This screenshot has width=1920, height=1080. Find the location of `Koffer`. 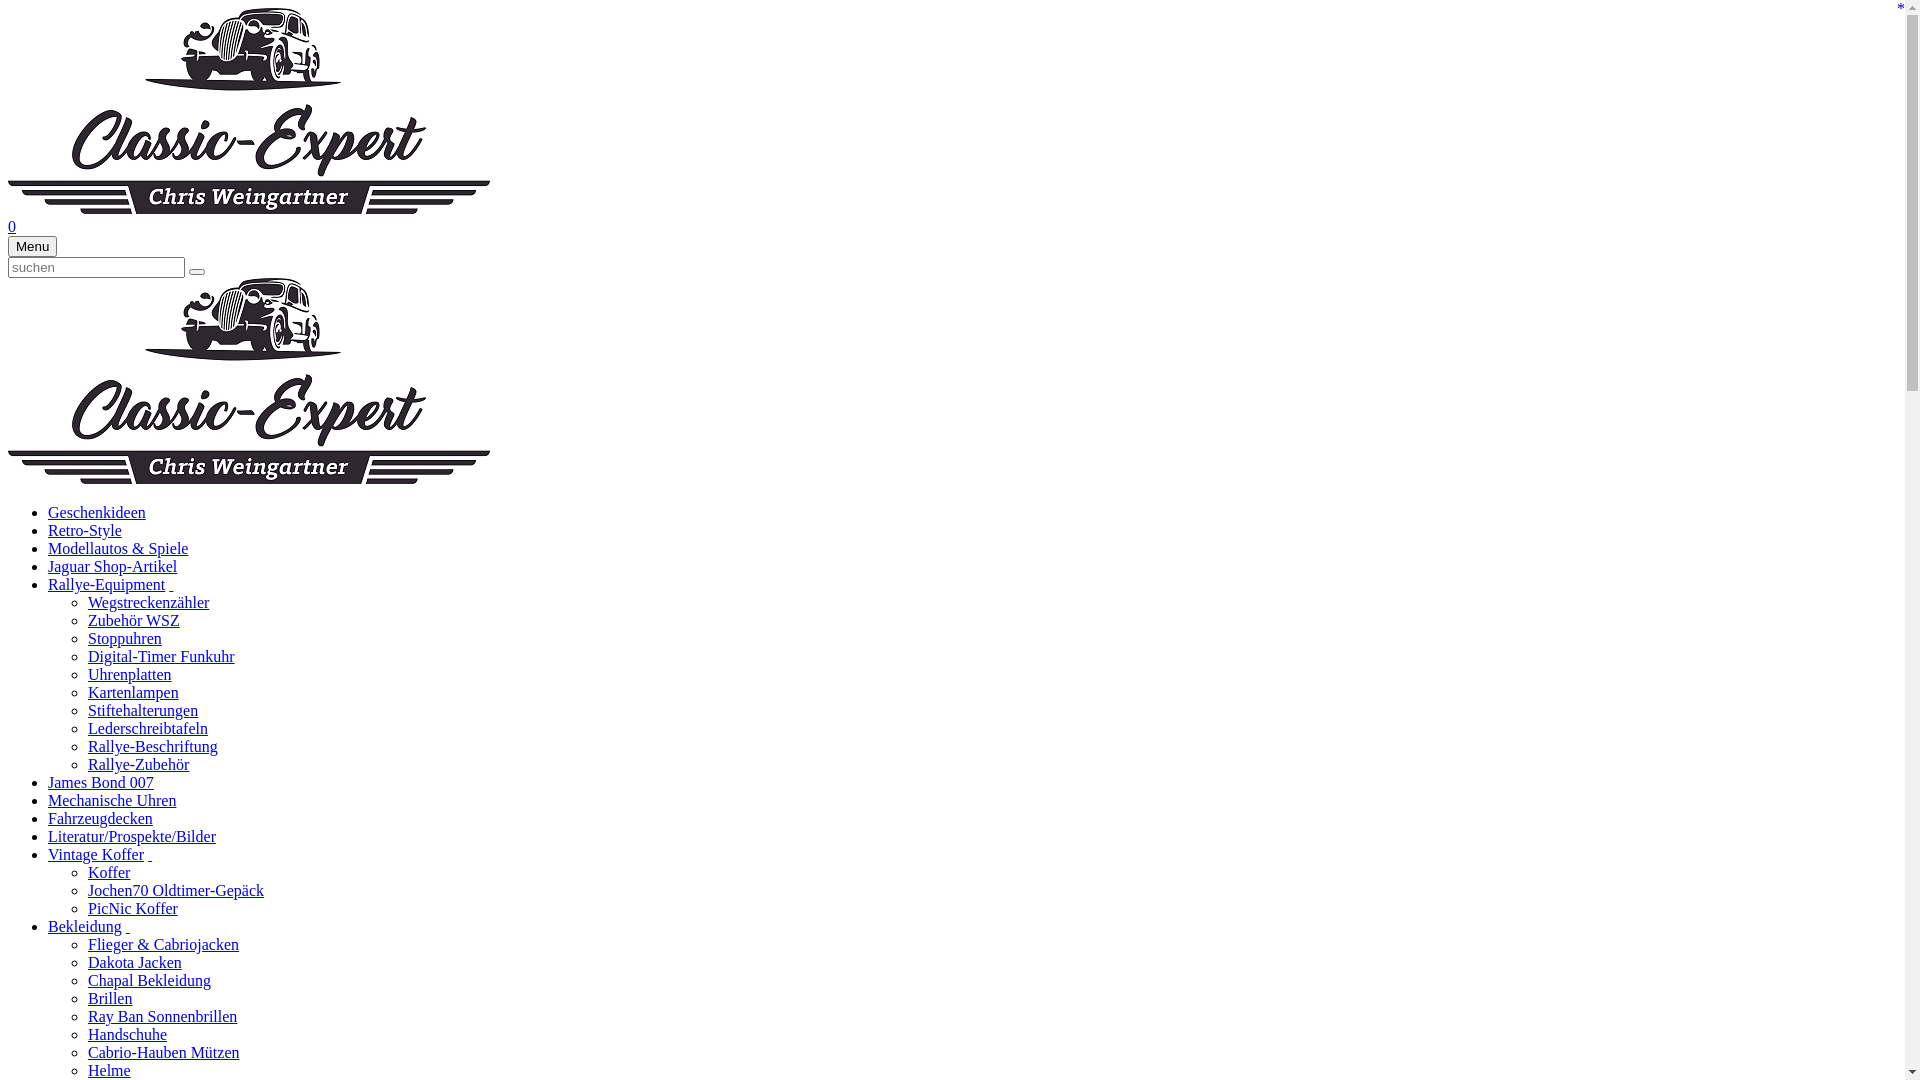

Koffer is located at coordinates (109, 872).